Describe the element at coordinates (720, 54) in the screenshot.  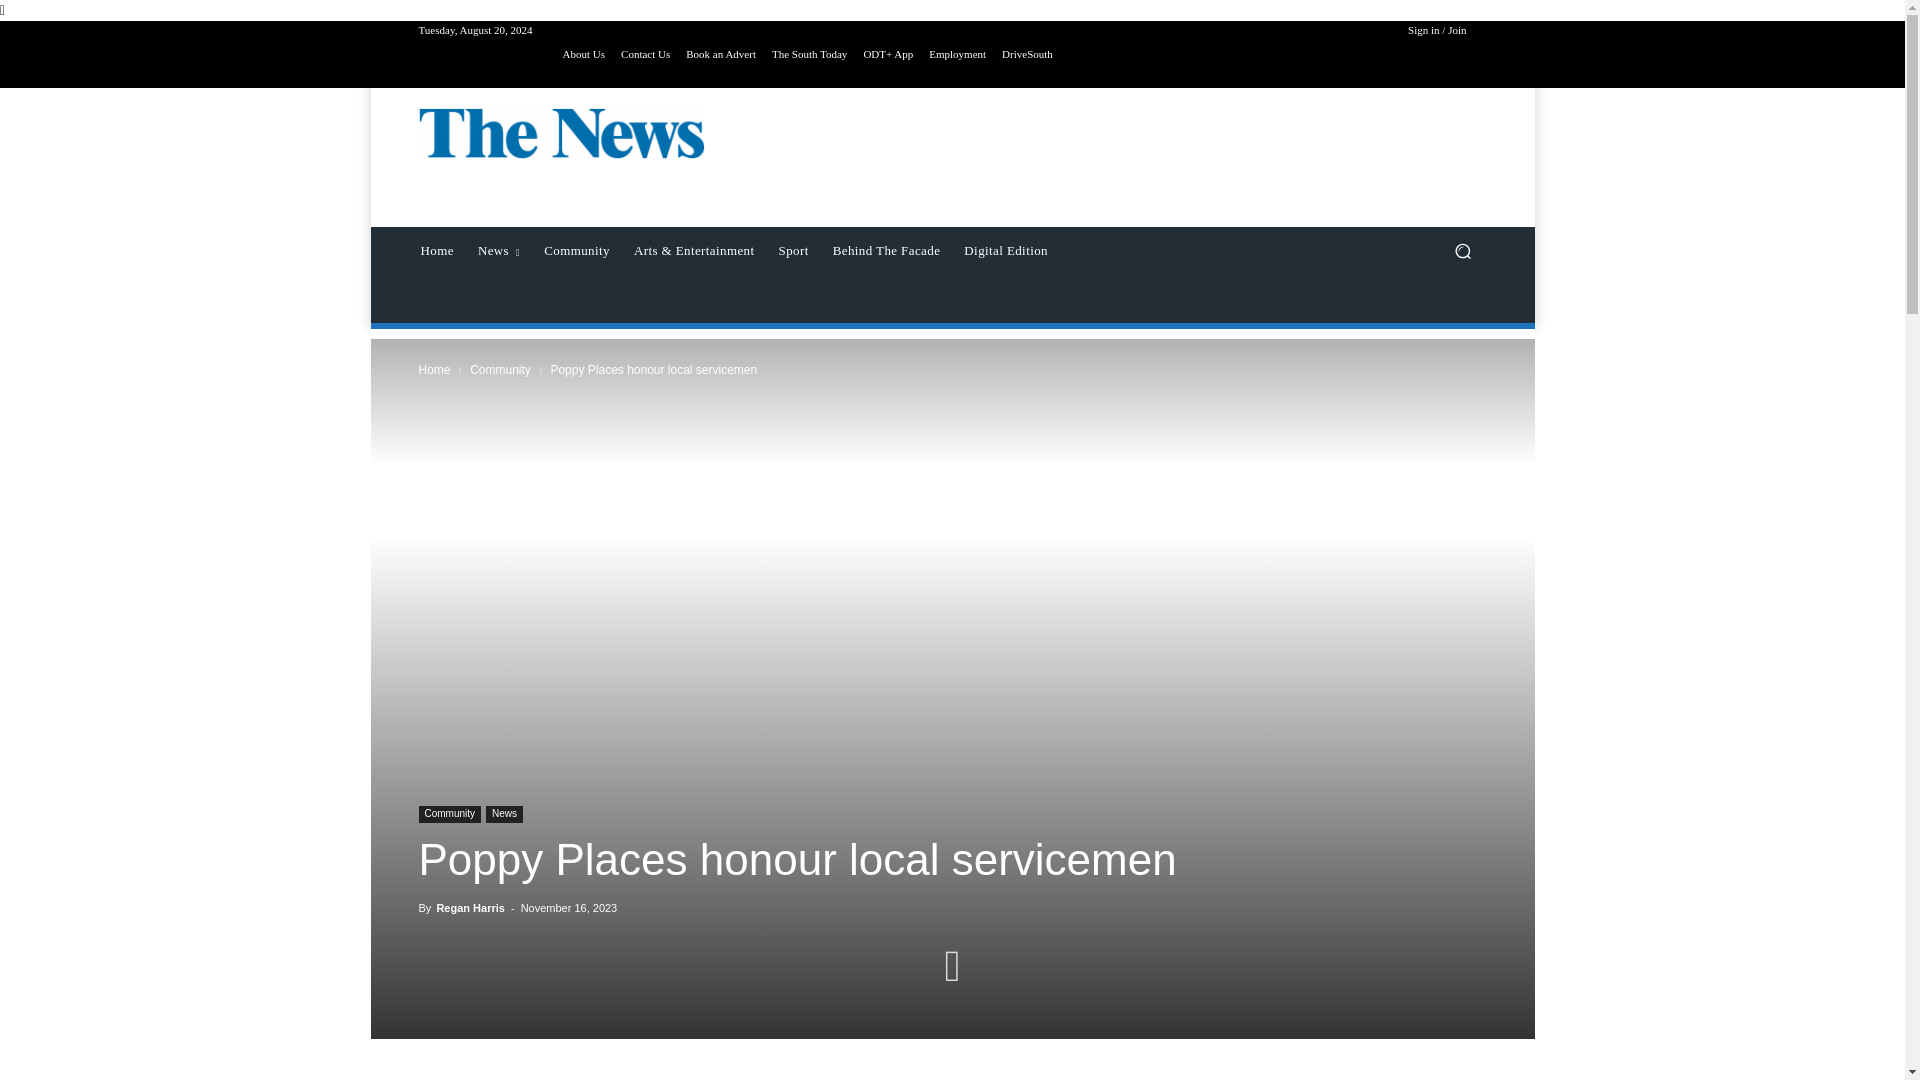
I see `Book an Advert` at that location.